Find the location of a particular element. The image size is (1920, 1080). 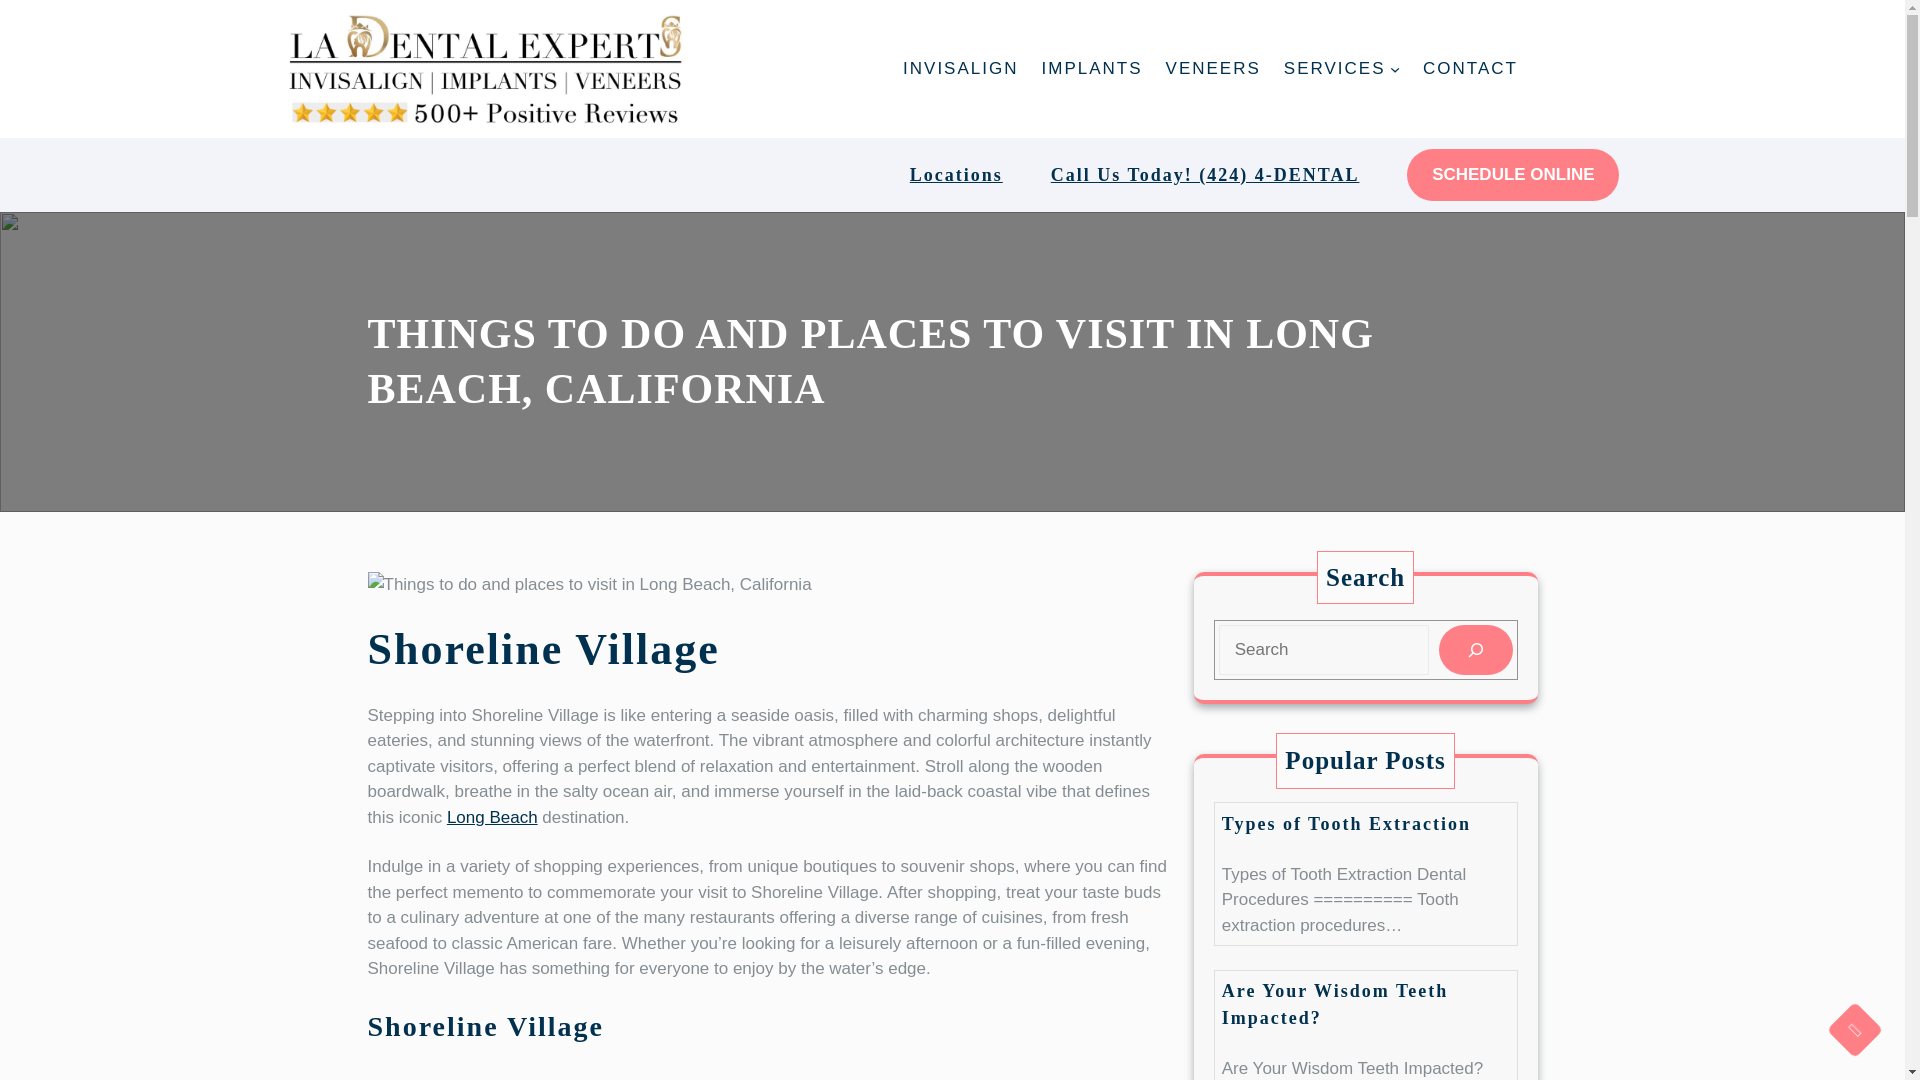

IMPLANTS is located at coordinates (1092, 69).